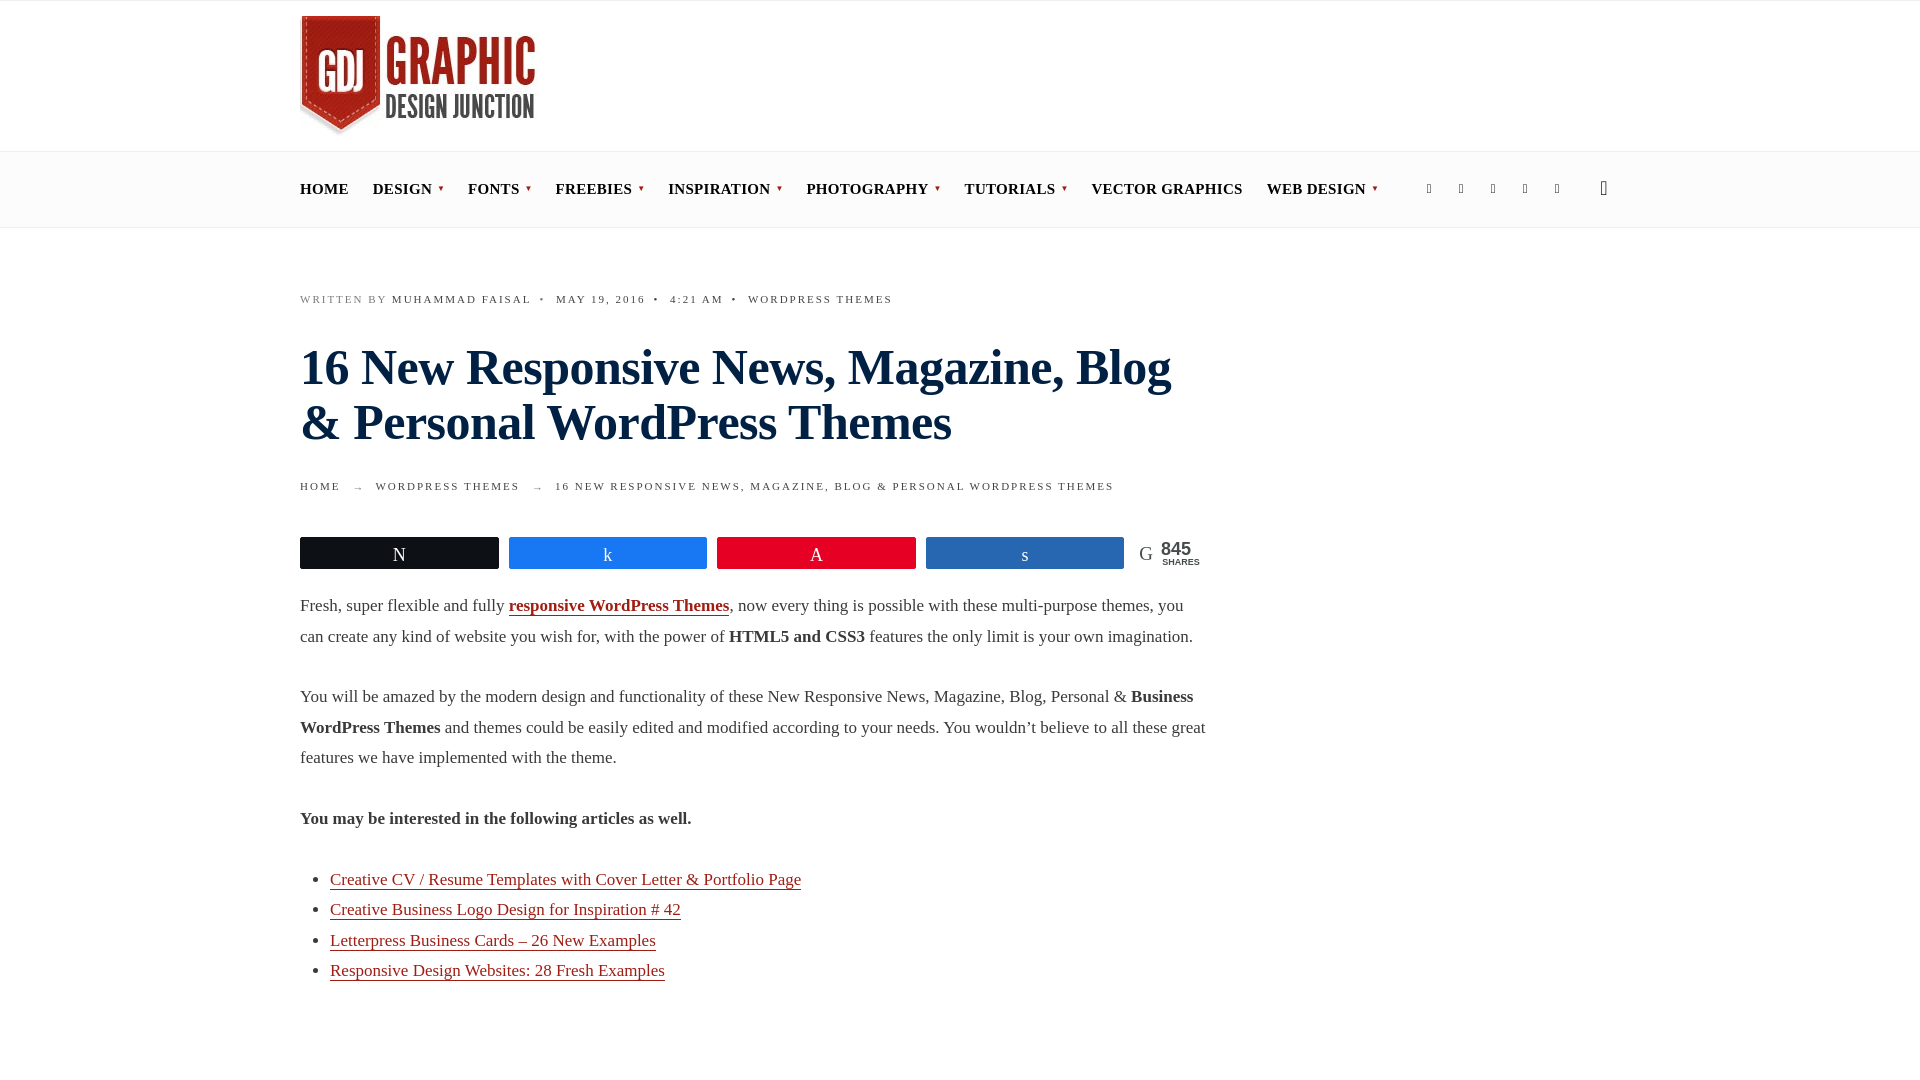  I want to click on Instagram, so click(1492, 190).